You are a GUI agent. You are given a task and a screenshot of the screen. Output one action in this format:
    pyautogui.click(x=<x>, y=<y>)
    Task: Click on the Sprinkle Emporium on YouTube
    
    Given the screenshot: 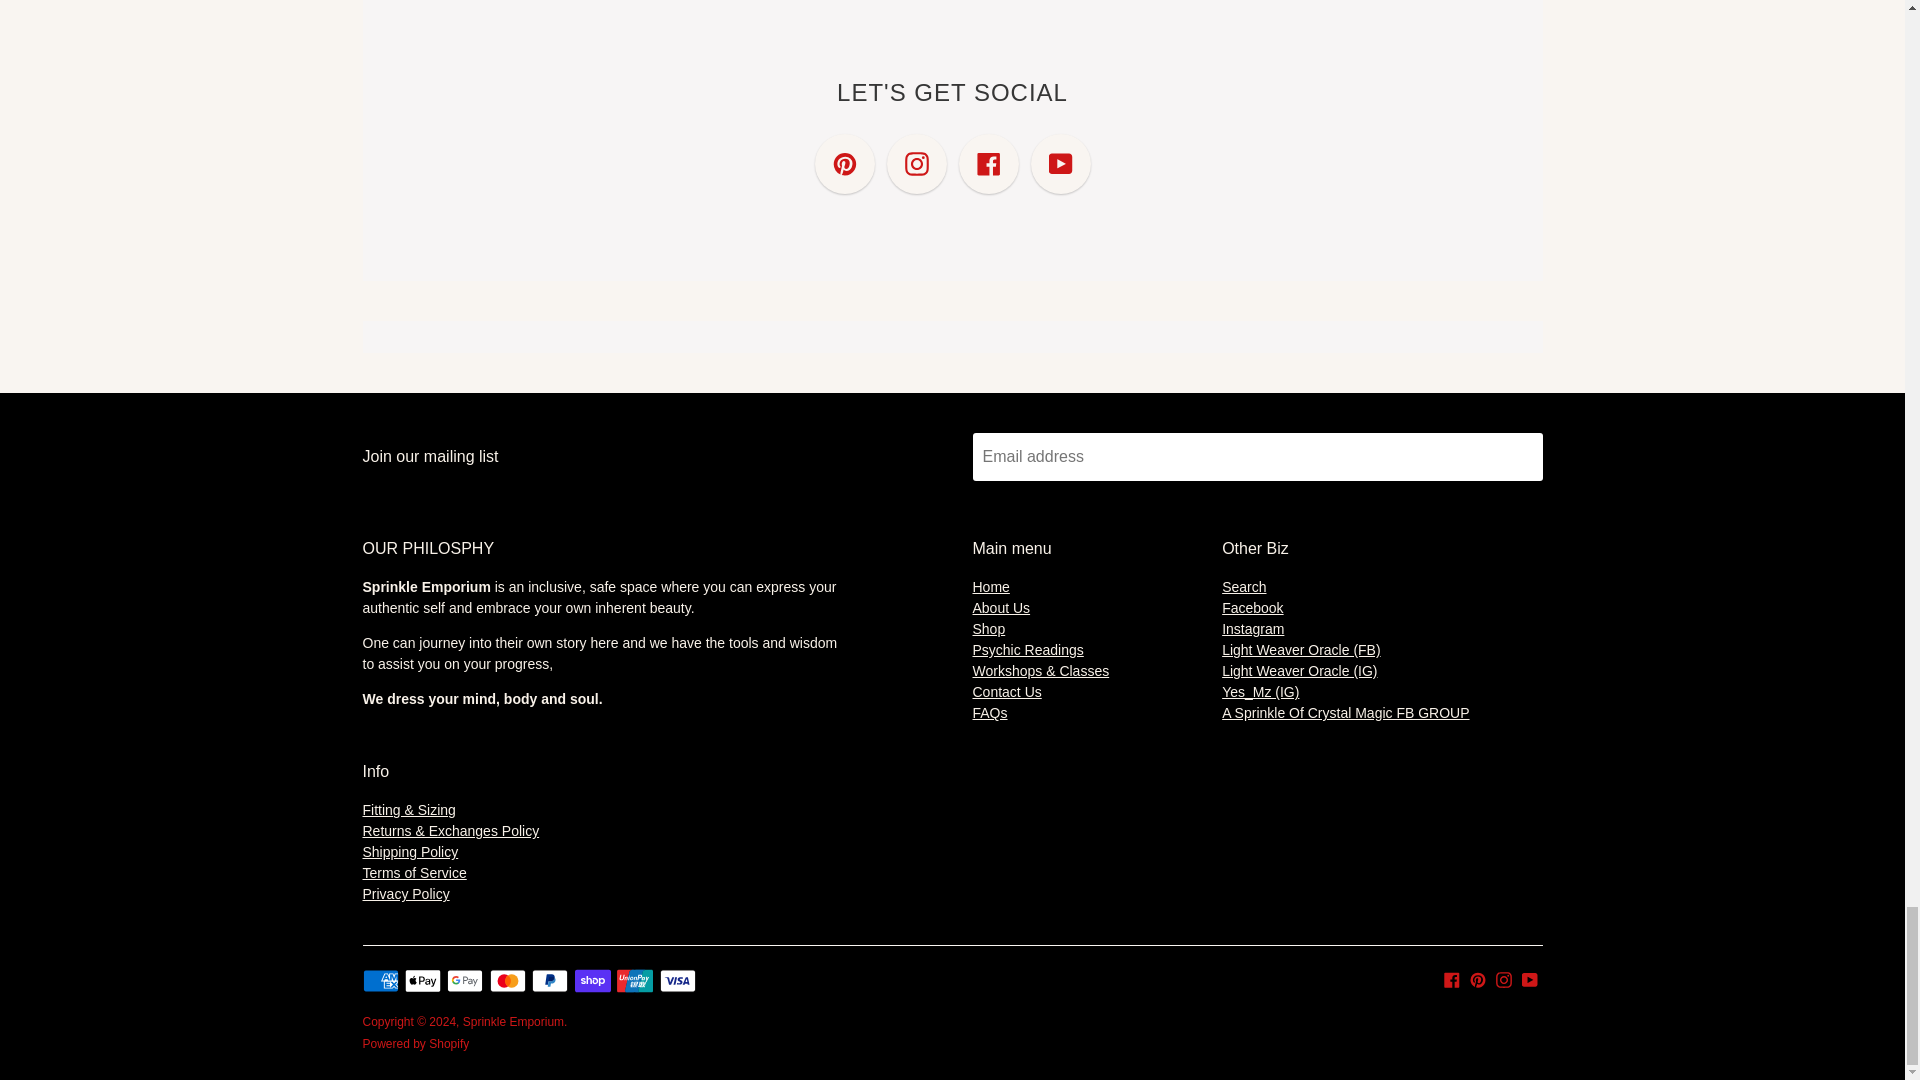 What is the action you would take?
    pyautogui.click(x=1530, y=978)
    